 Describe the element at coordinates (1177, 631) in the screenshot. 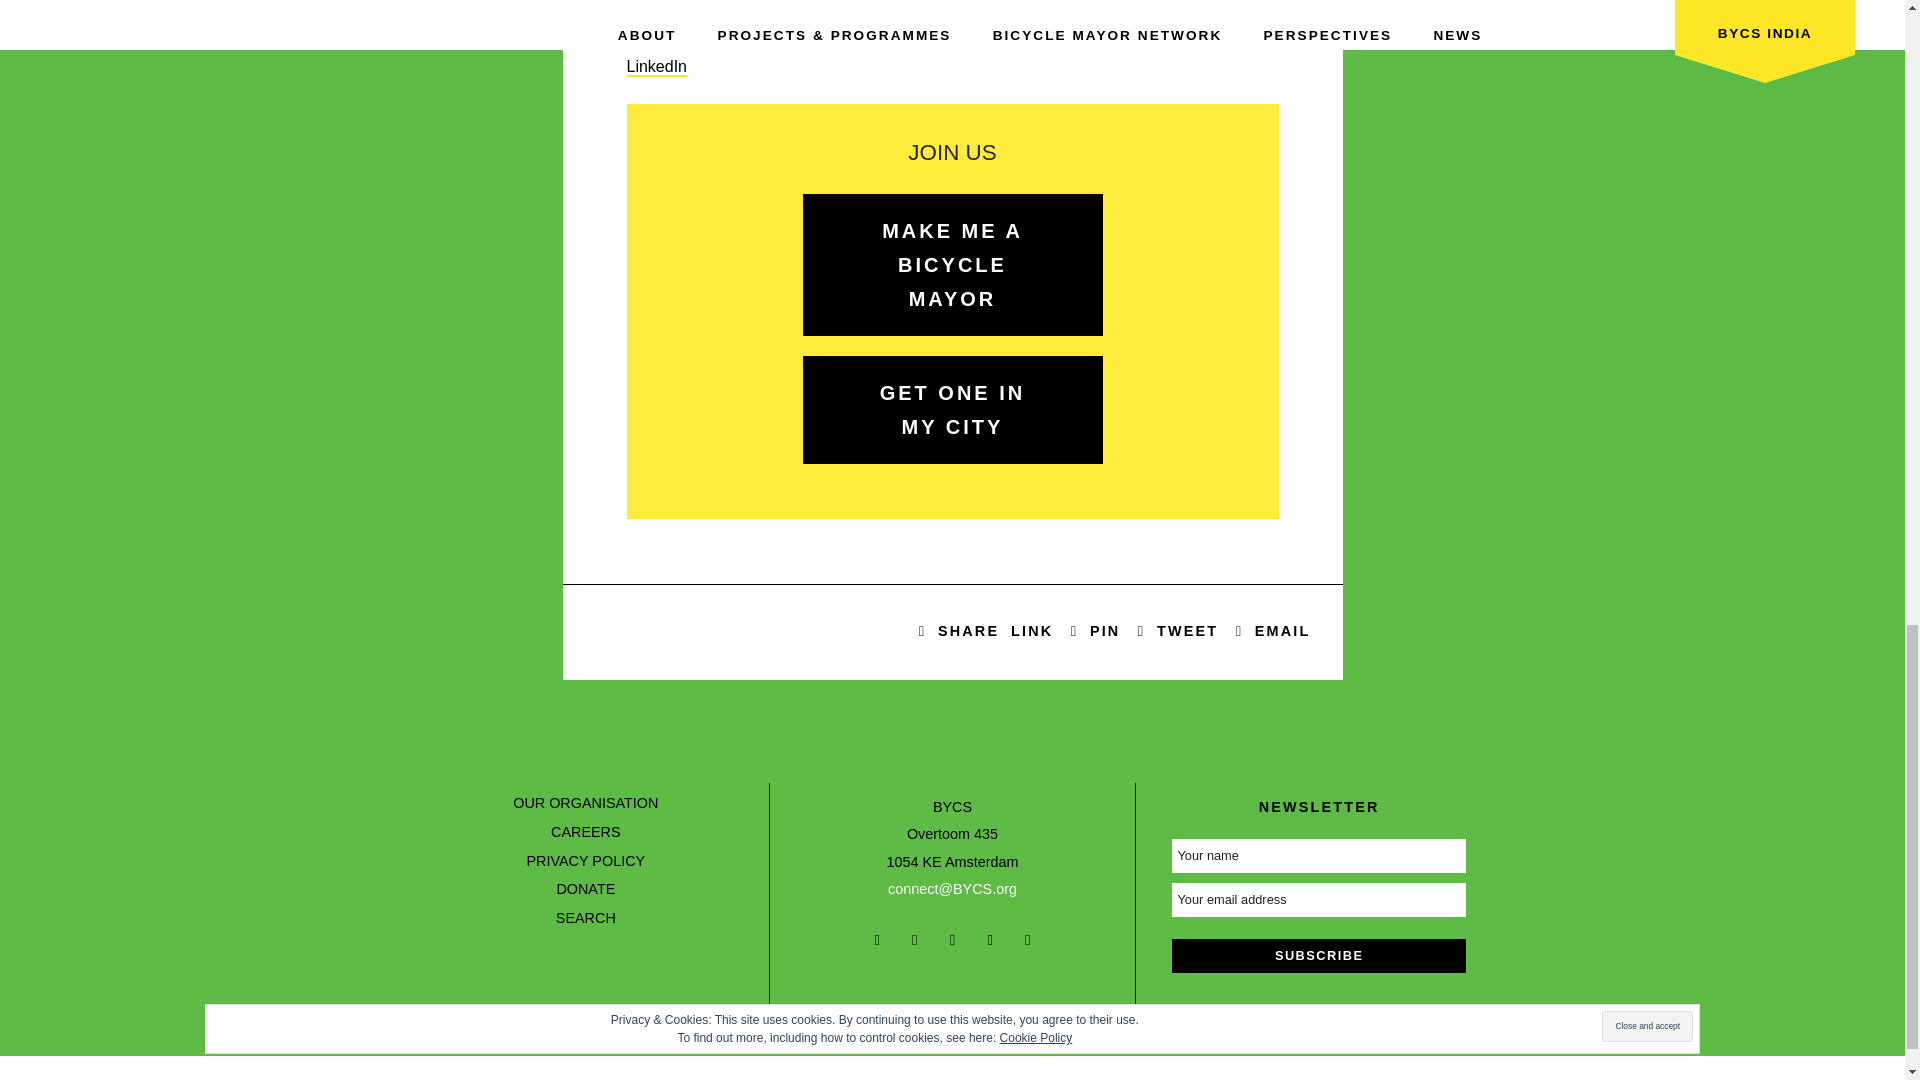

I see `Twitter` at that location.